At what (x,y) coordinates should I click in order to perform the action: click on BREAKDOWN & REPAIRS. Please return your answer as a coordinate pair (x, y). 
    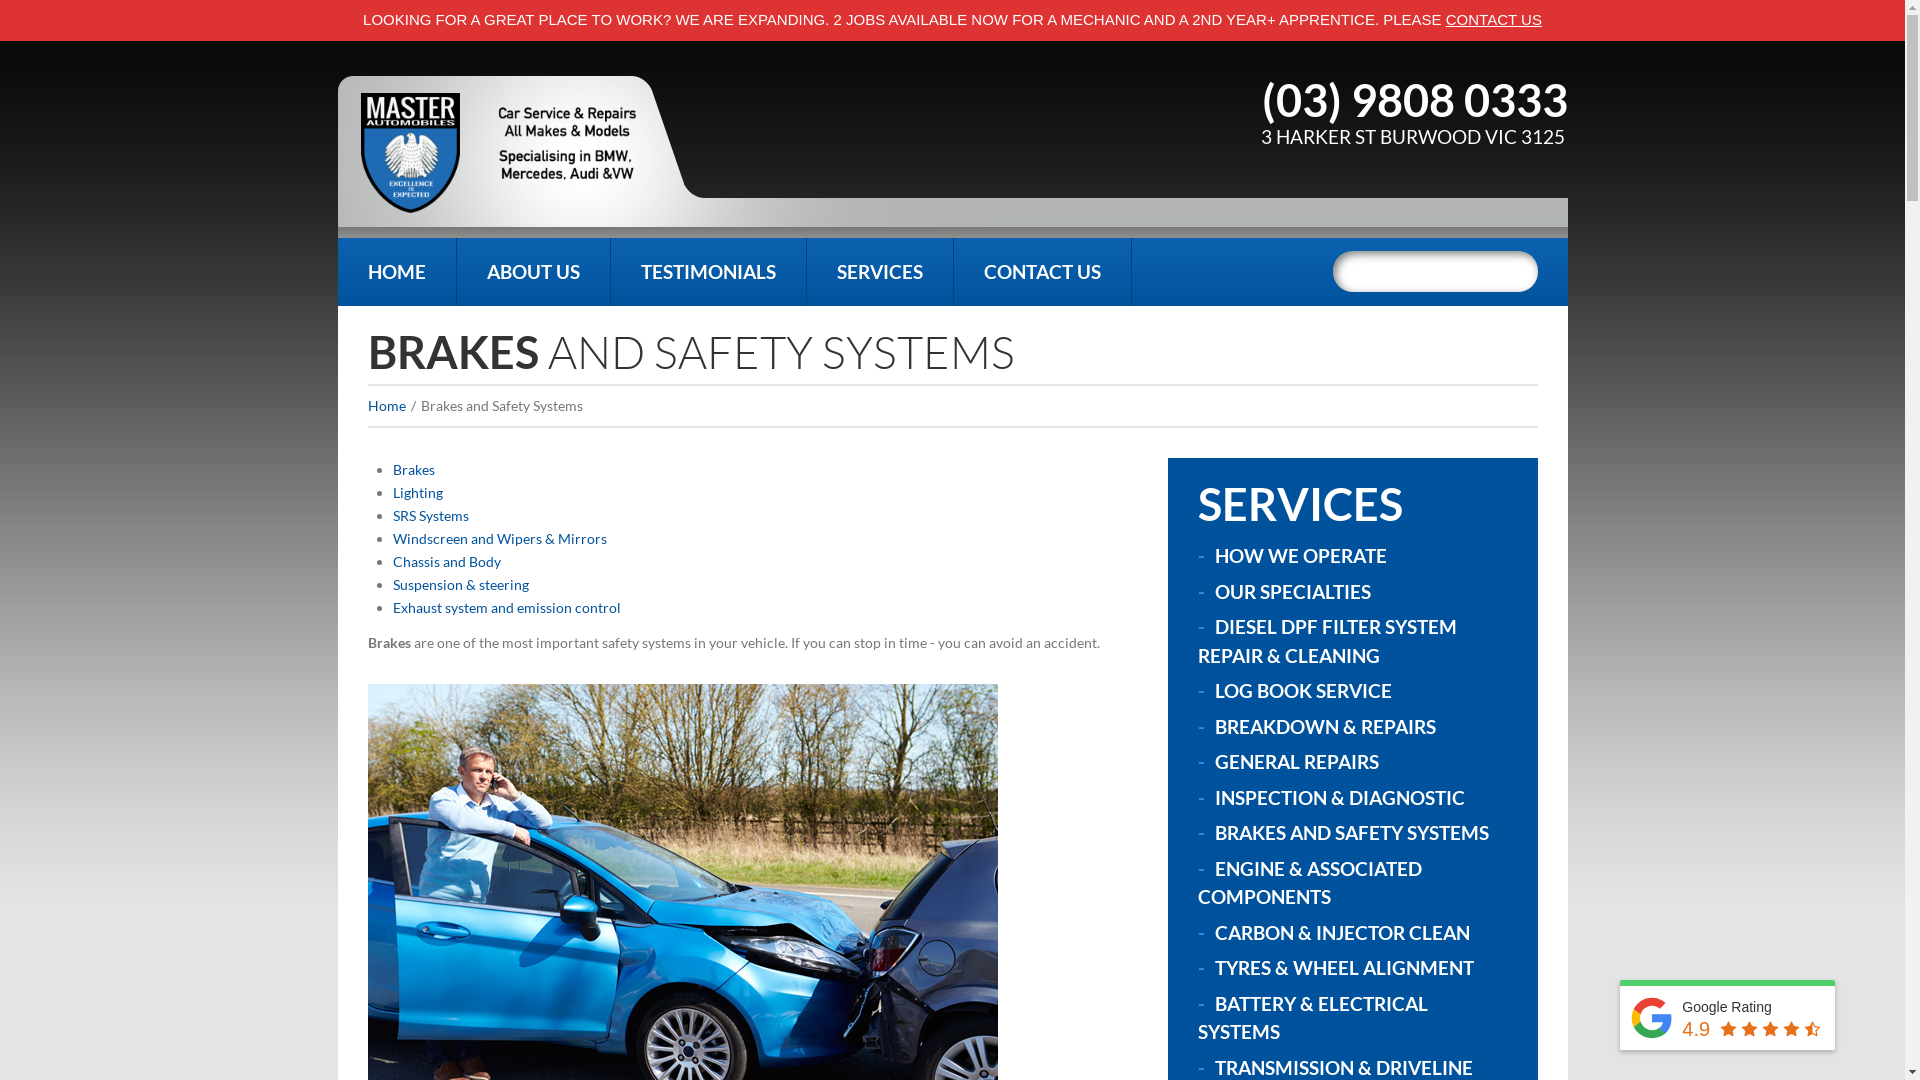
    Looking at the image, I should click on (1324, 726).